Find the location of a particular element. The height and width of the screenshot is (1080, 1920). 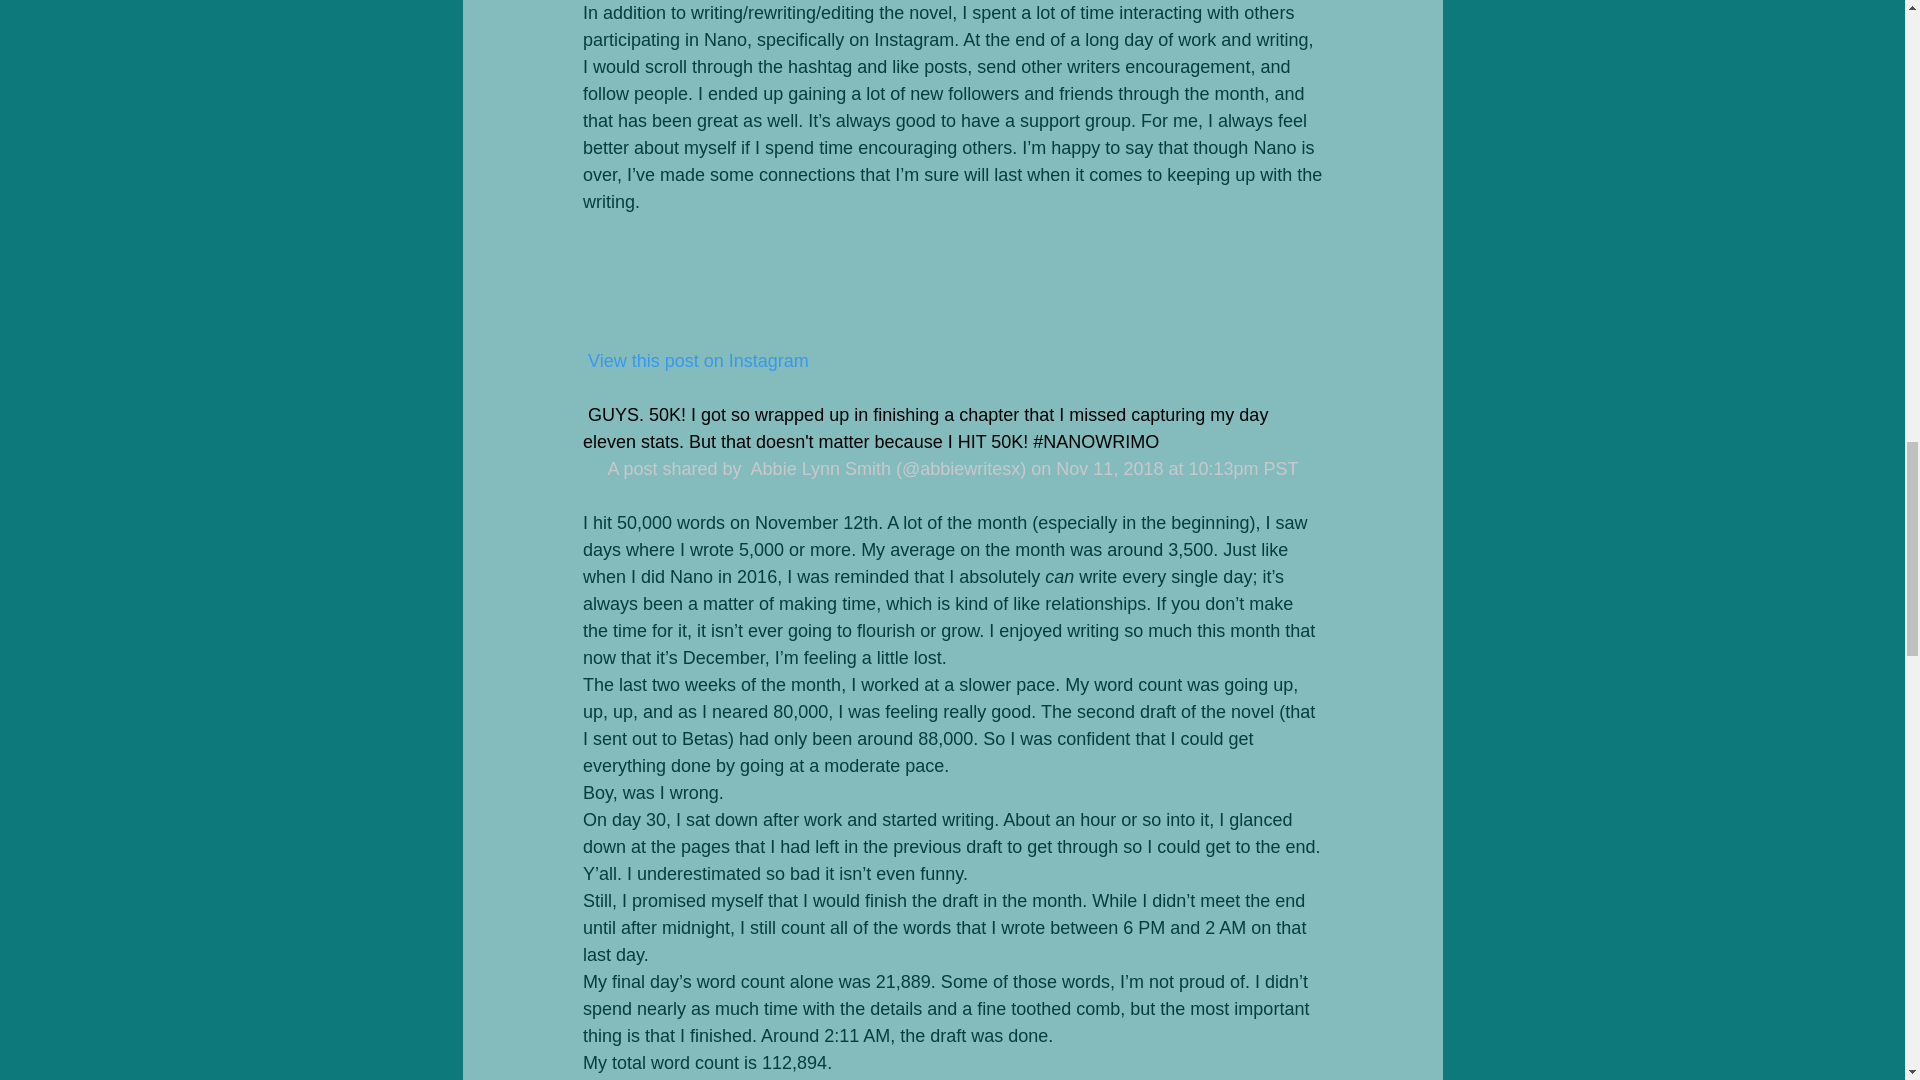

 View this post on Instagram is located at coordinates (694, 361).